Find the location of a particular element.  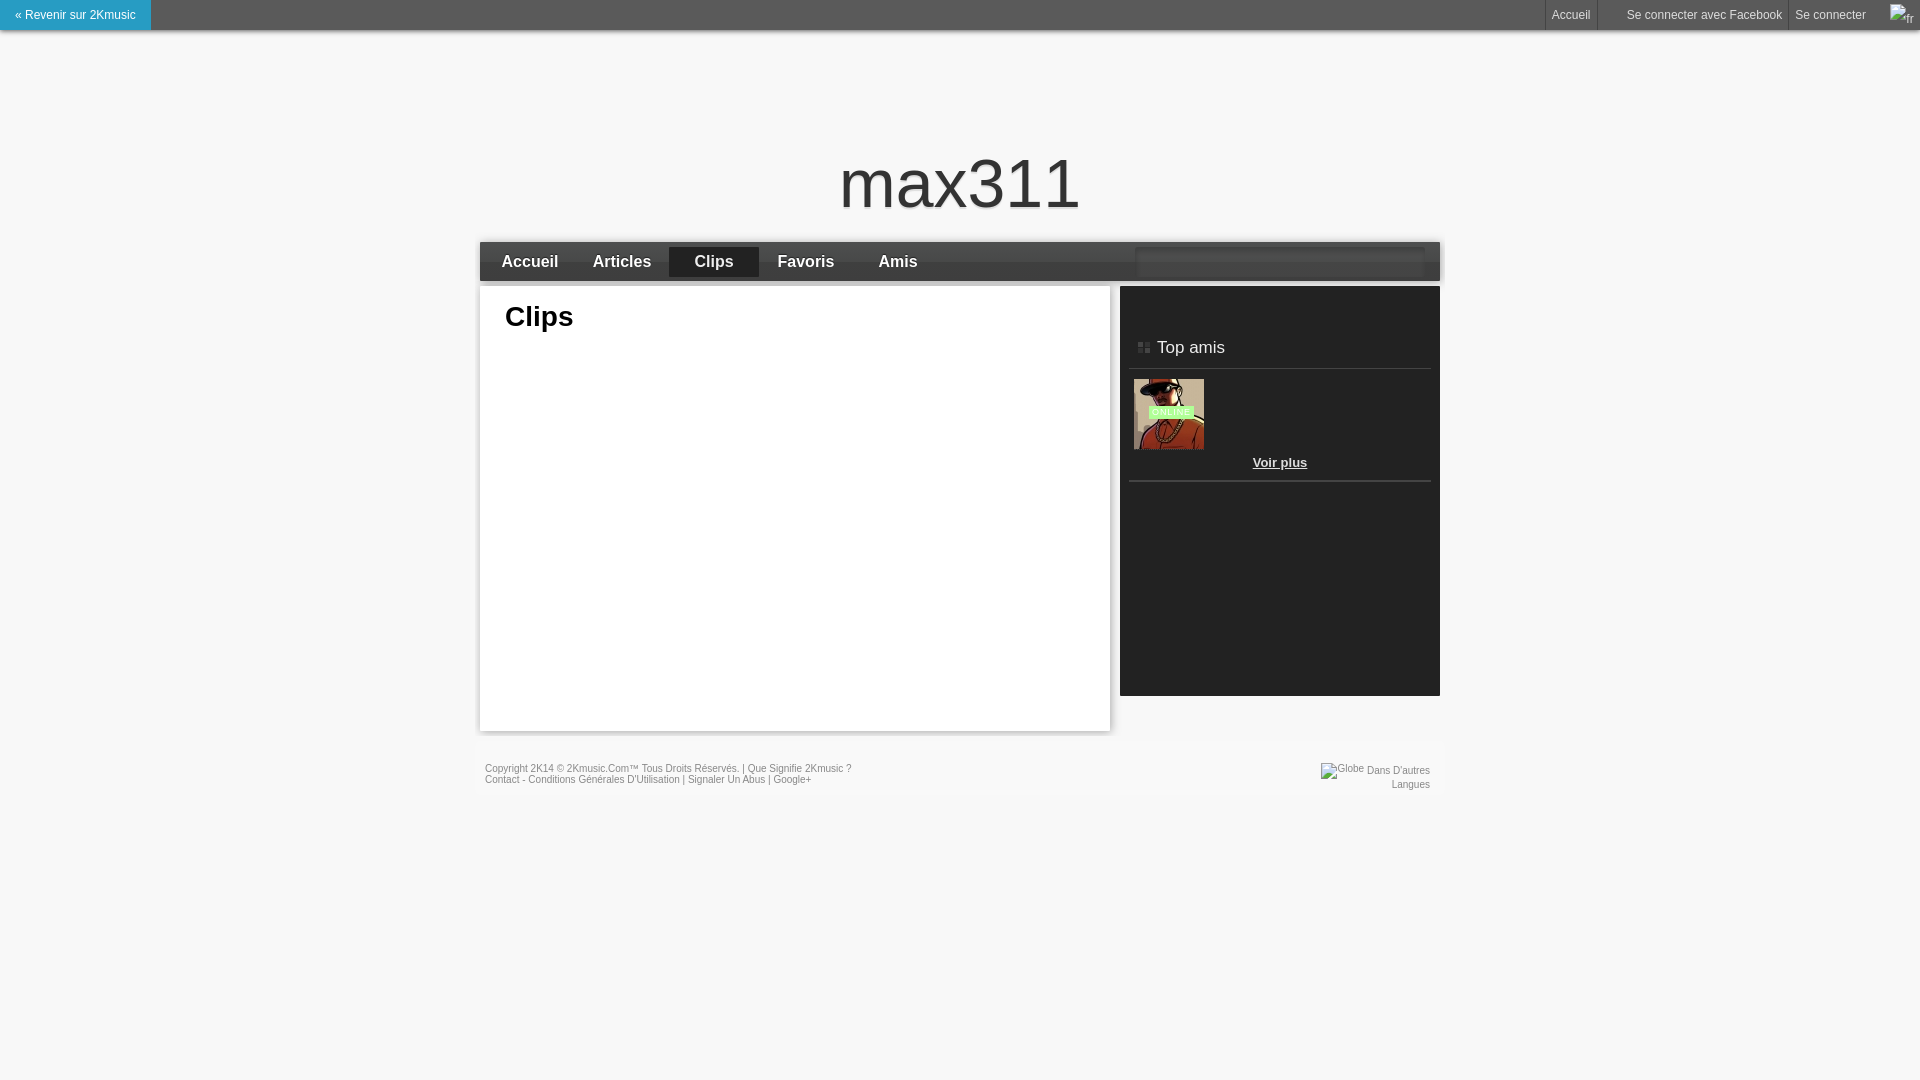

Que Signifie 2Kmusic ? is located at coordinates (800, 768).